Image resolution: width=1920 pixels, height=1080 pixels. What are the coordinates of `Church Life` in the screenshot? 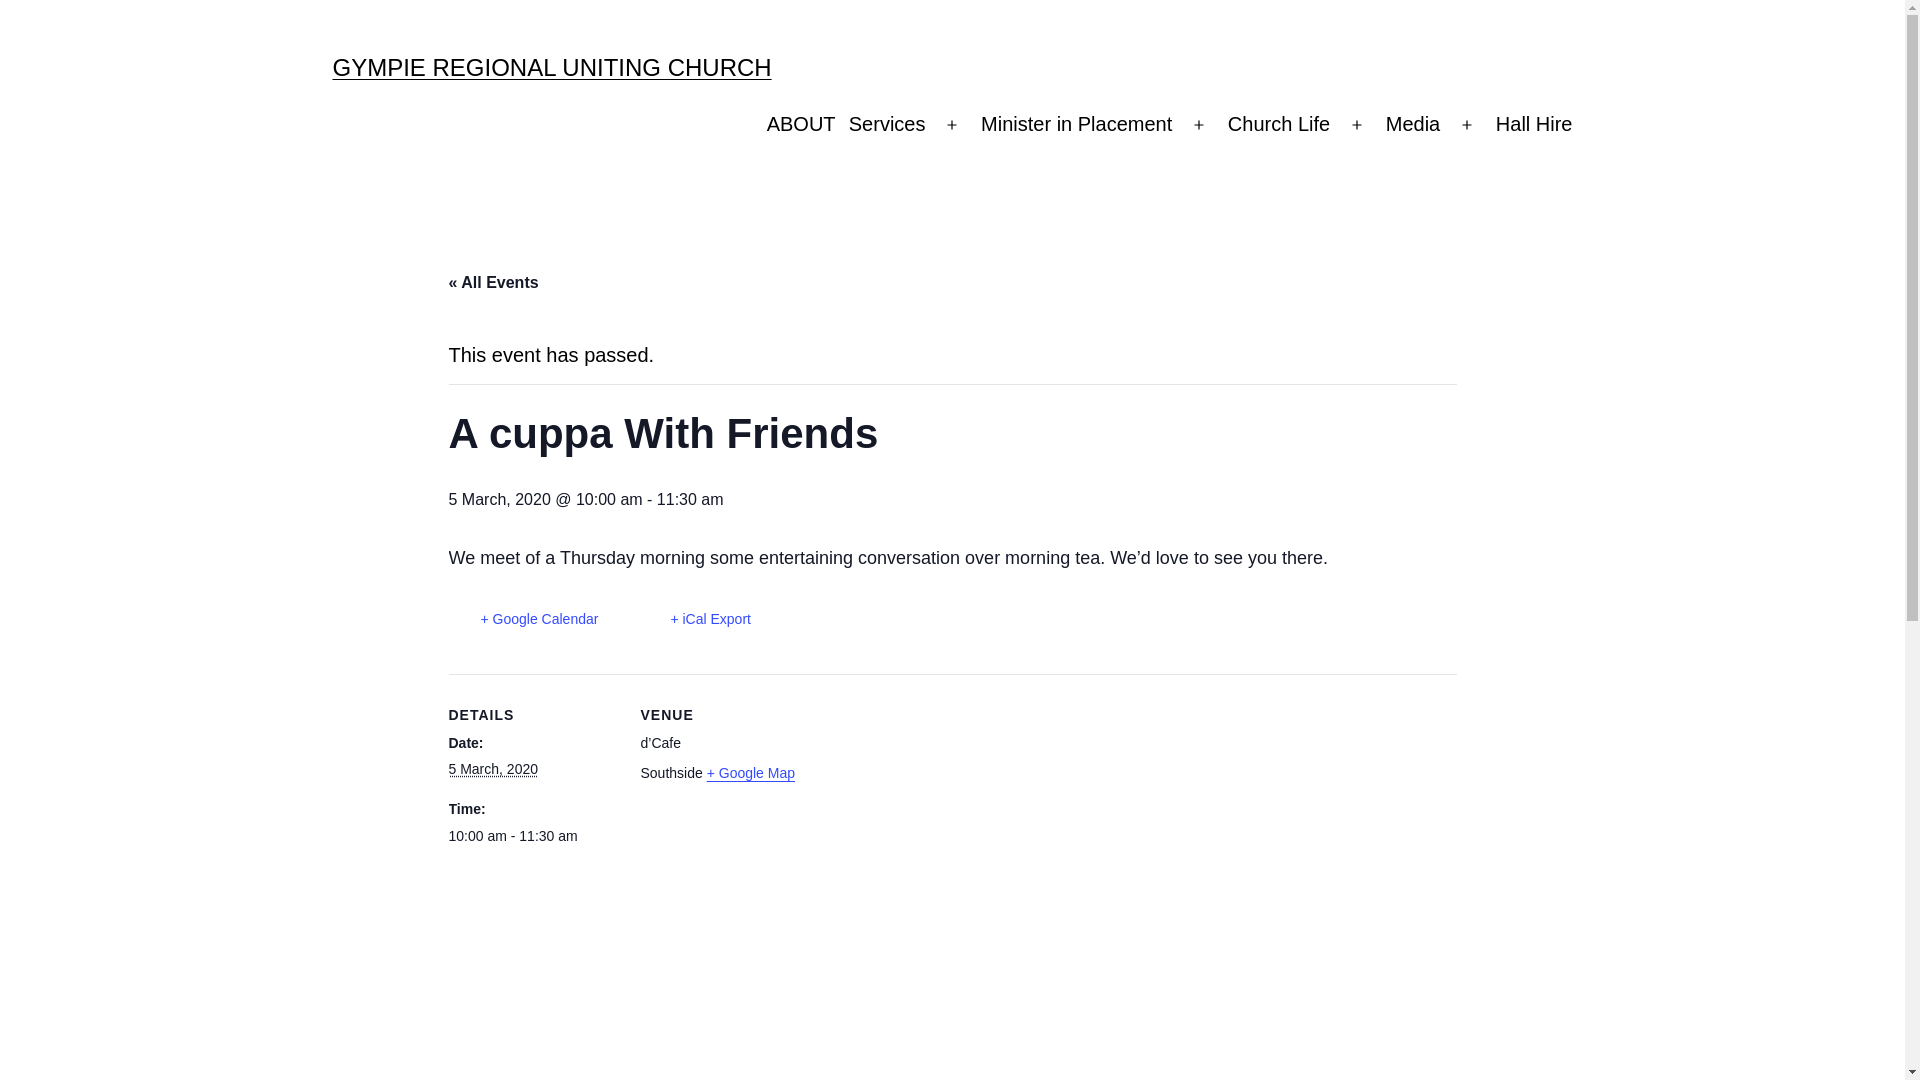 It's located at (1278, 126).